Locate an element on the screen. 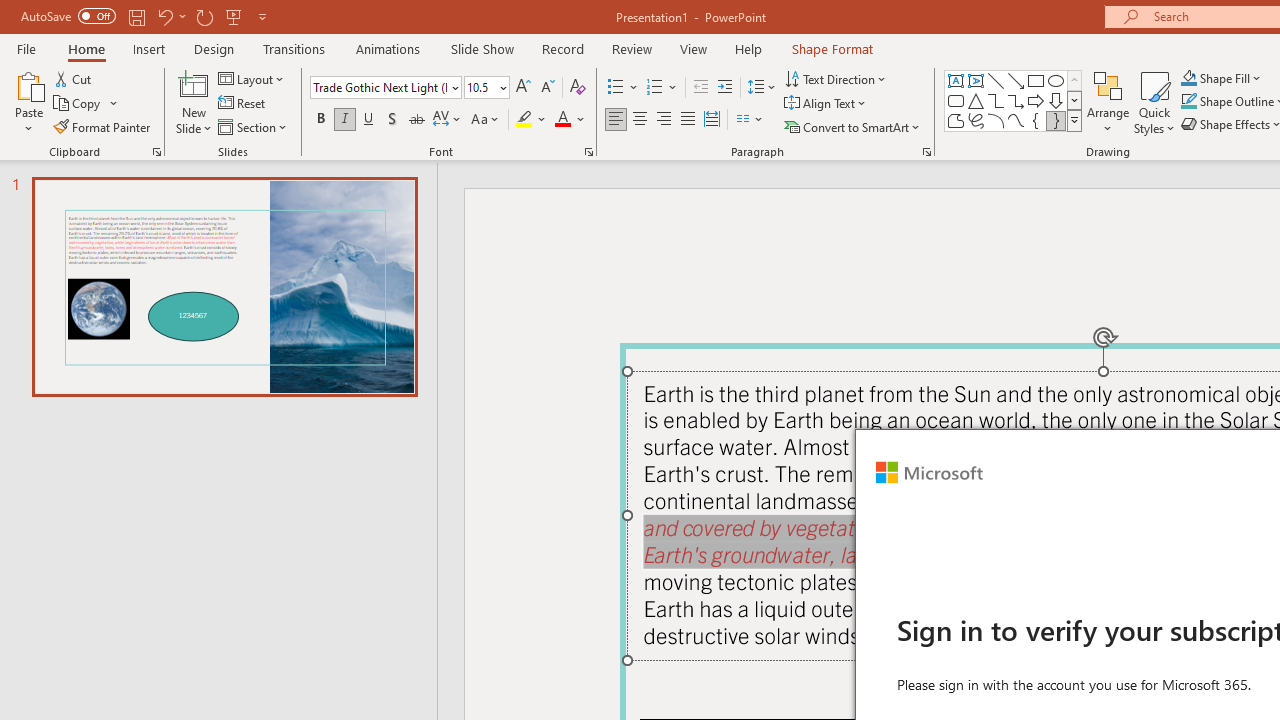  Text Highlight Color Yellow is located at coordinates (524, 120).